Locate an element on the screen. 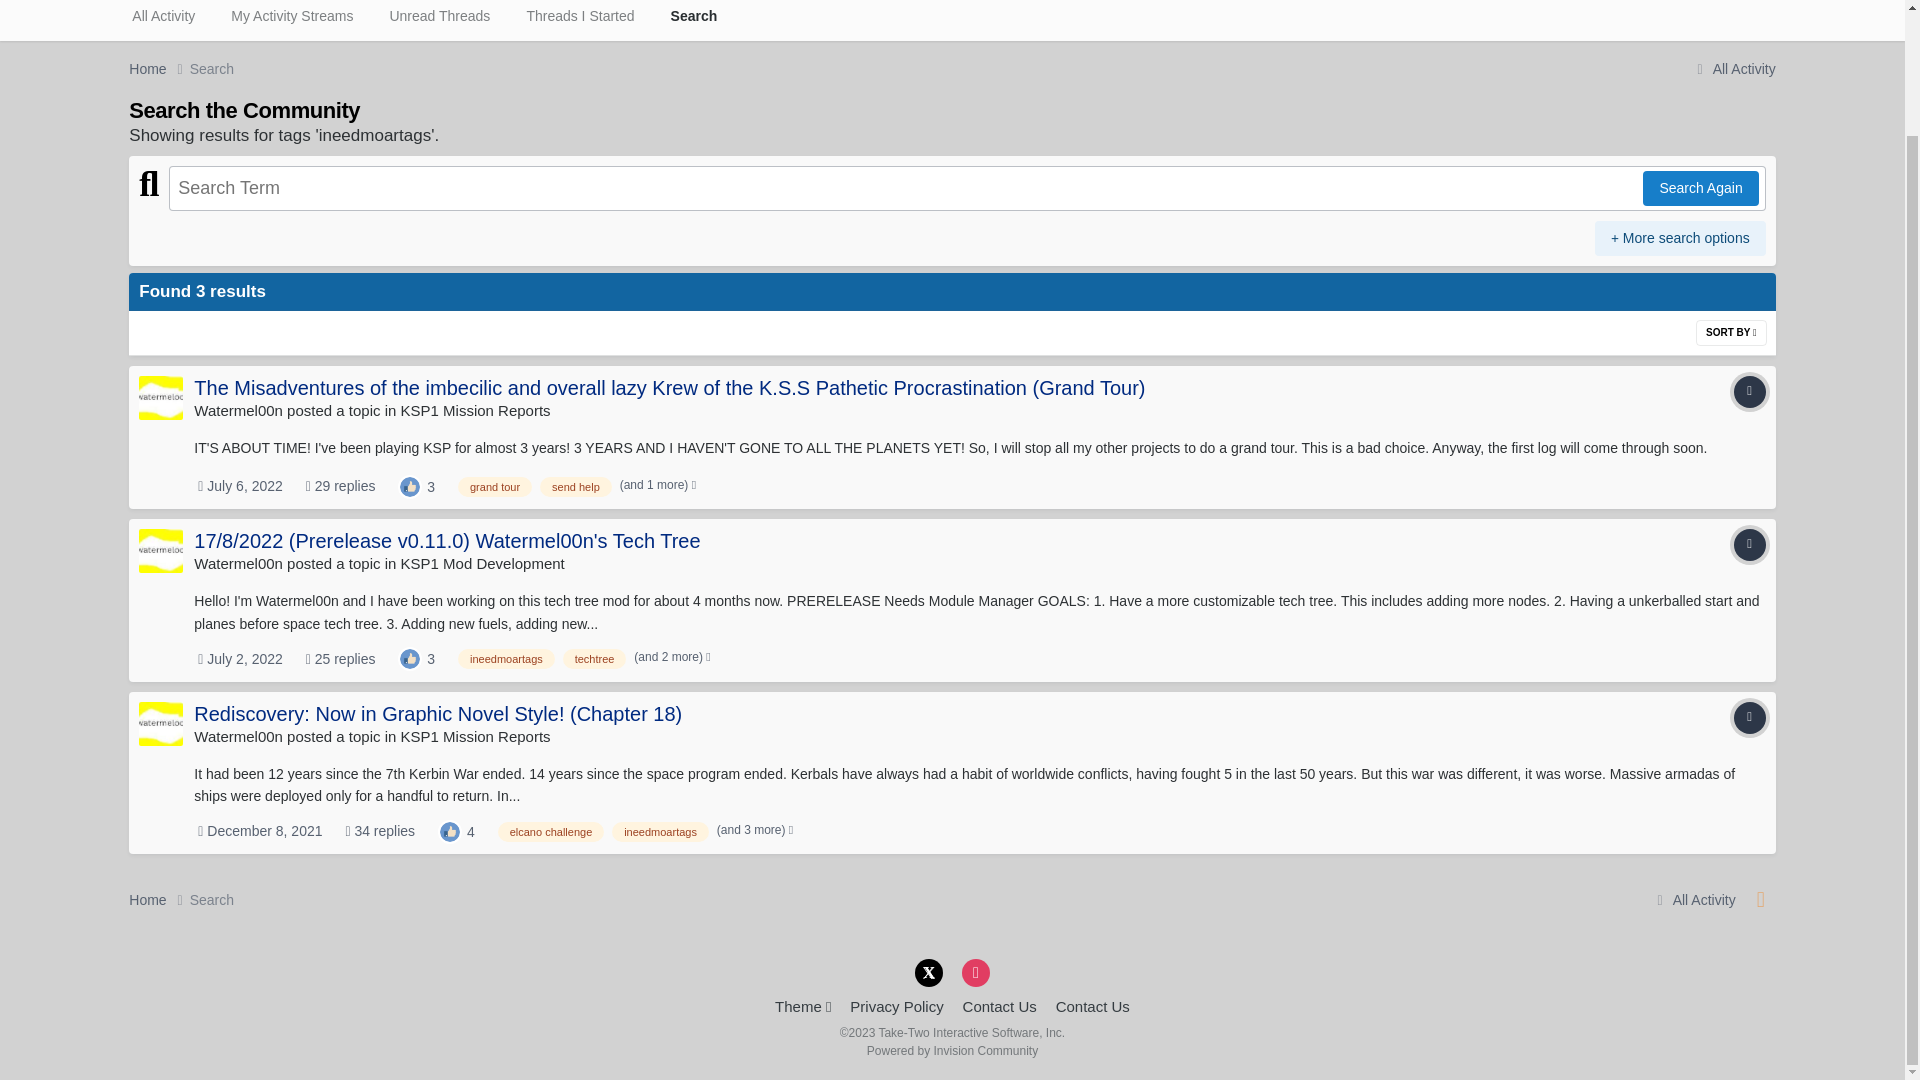 The height and width of the screenshot is (1080, 1920). My Activity Streams is located at coordinates (292, 20).